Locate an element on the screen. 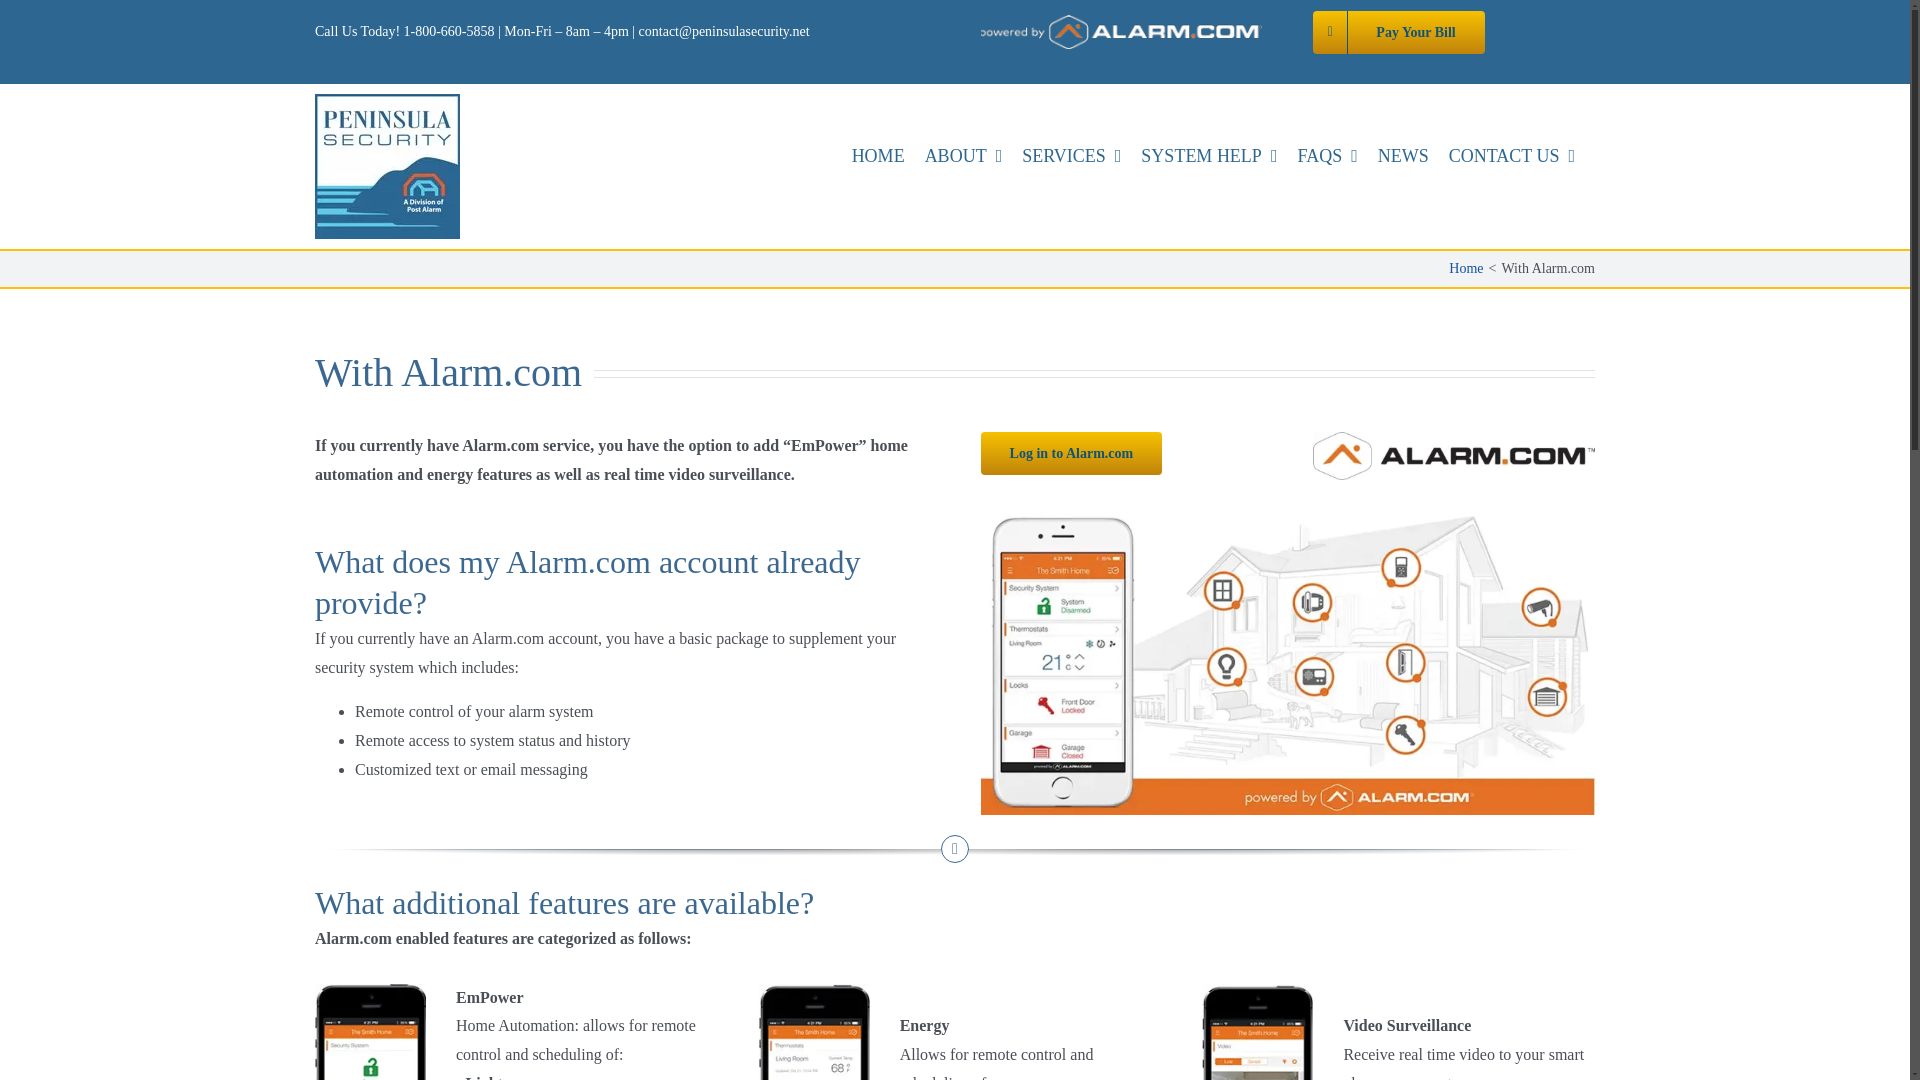 The height and width of the screenshot is (1080, 1920). Log in to Alarm.com is located at coordinates (1072, 454).